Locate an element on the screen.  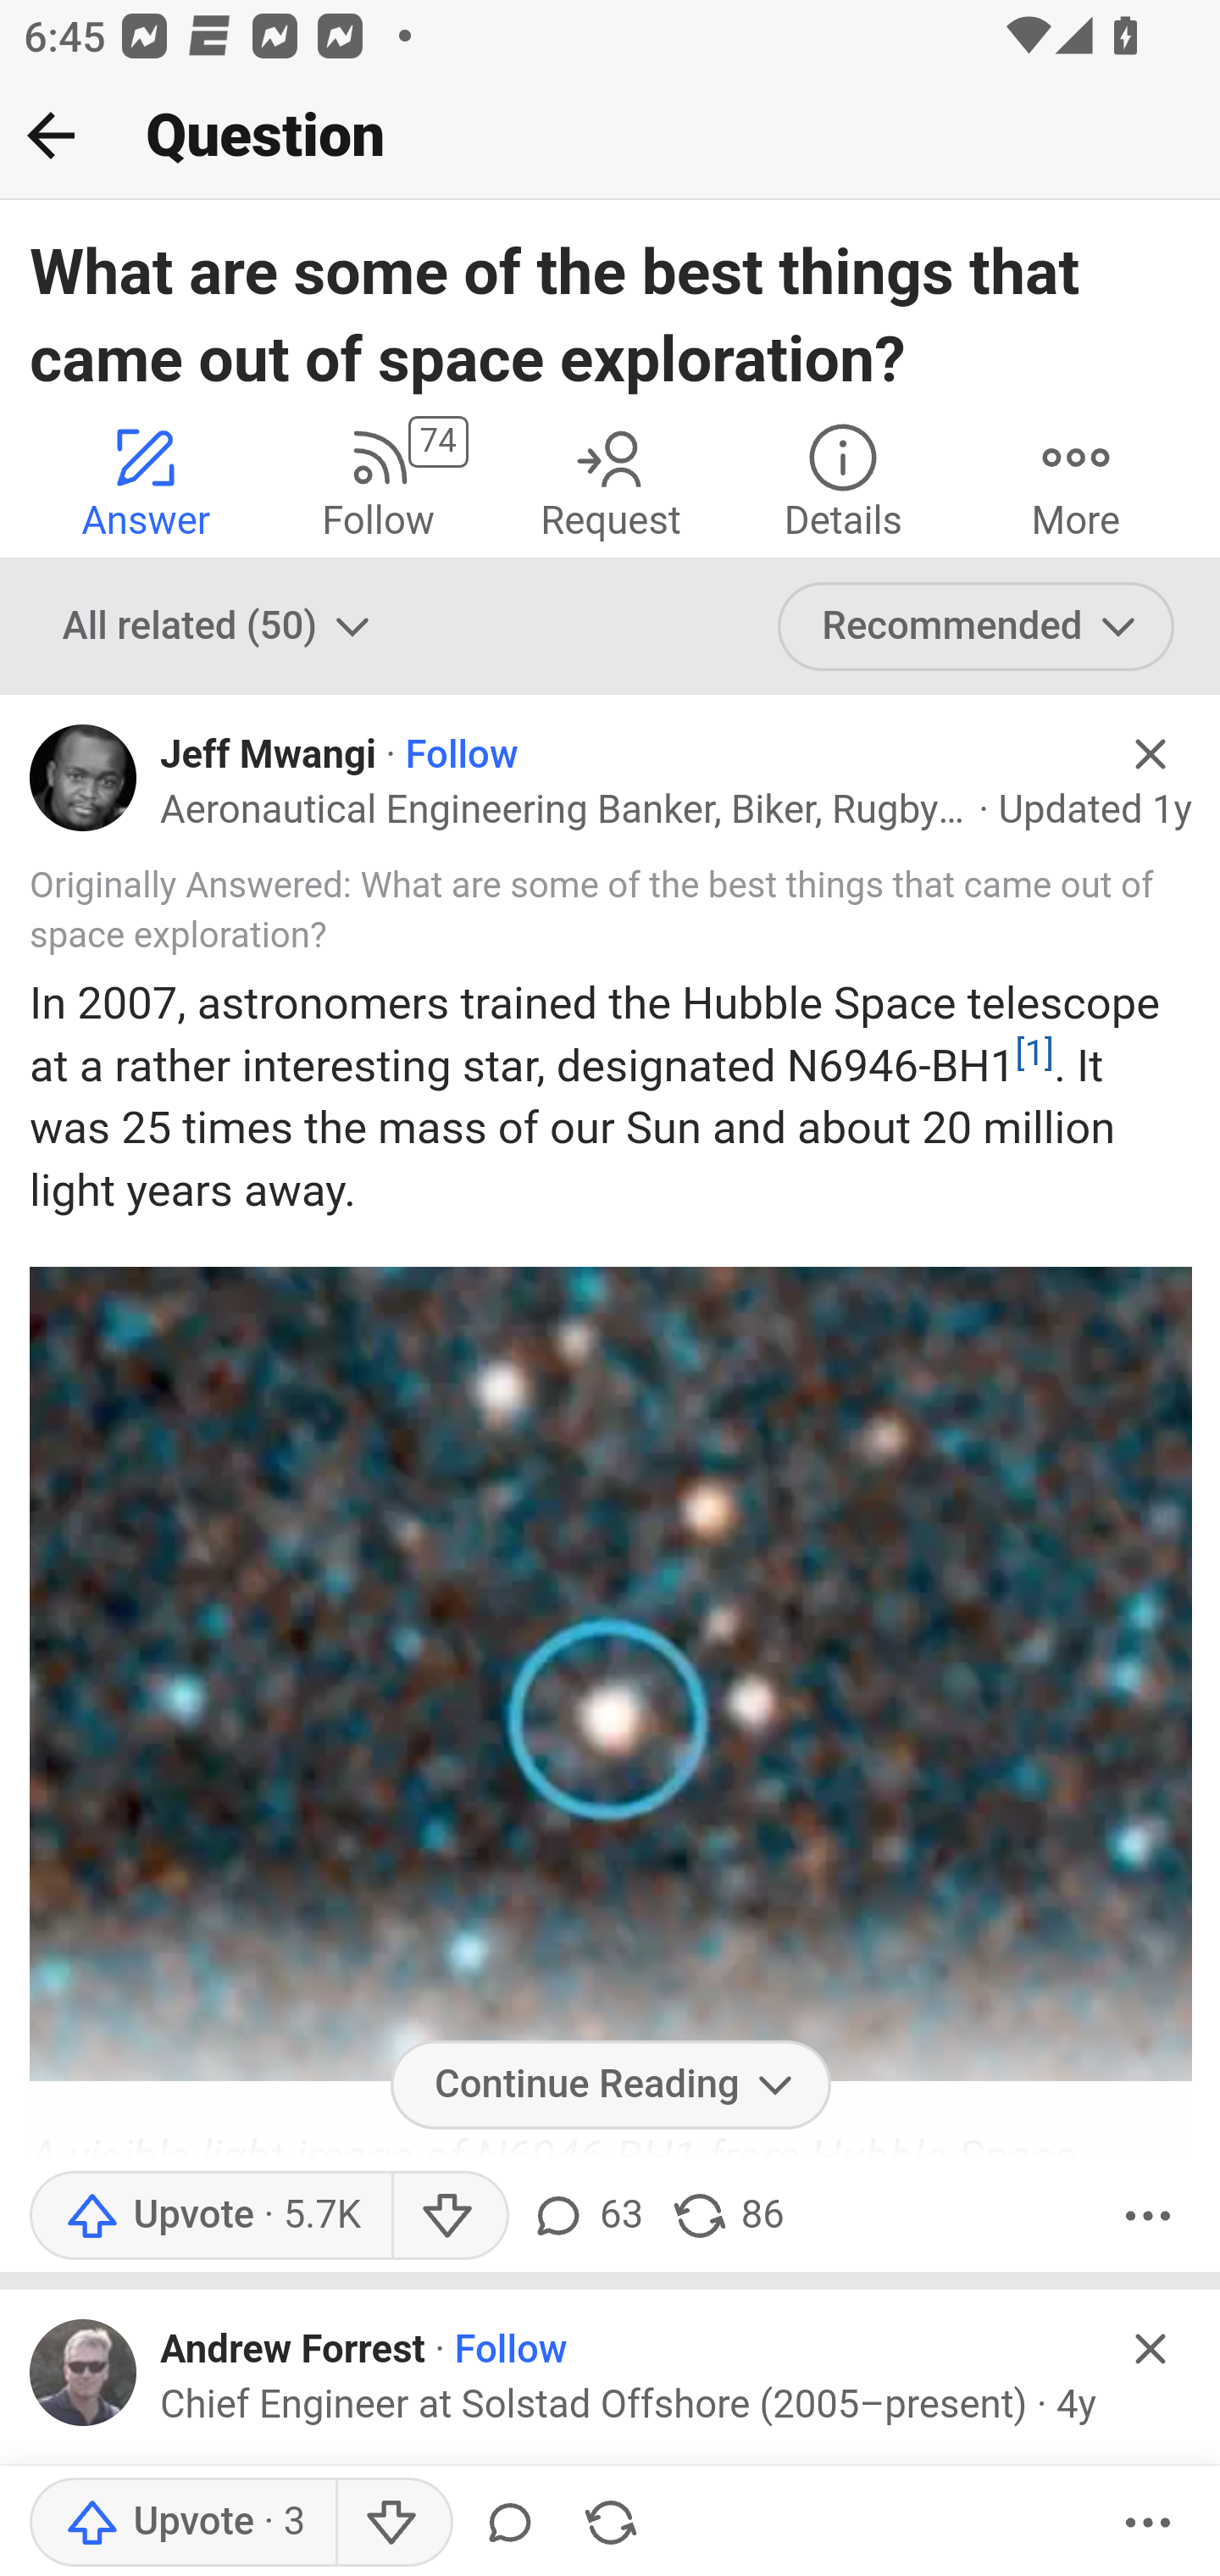
Comment is located at coordinates (510, 2523).